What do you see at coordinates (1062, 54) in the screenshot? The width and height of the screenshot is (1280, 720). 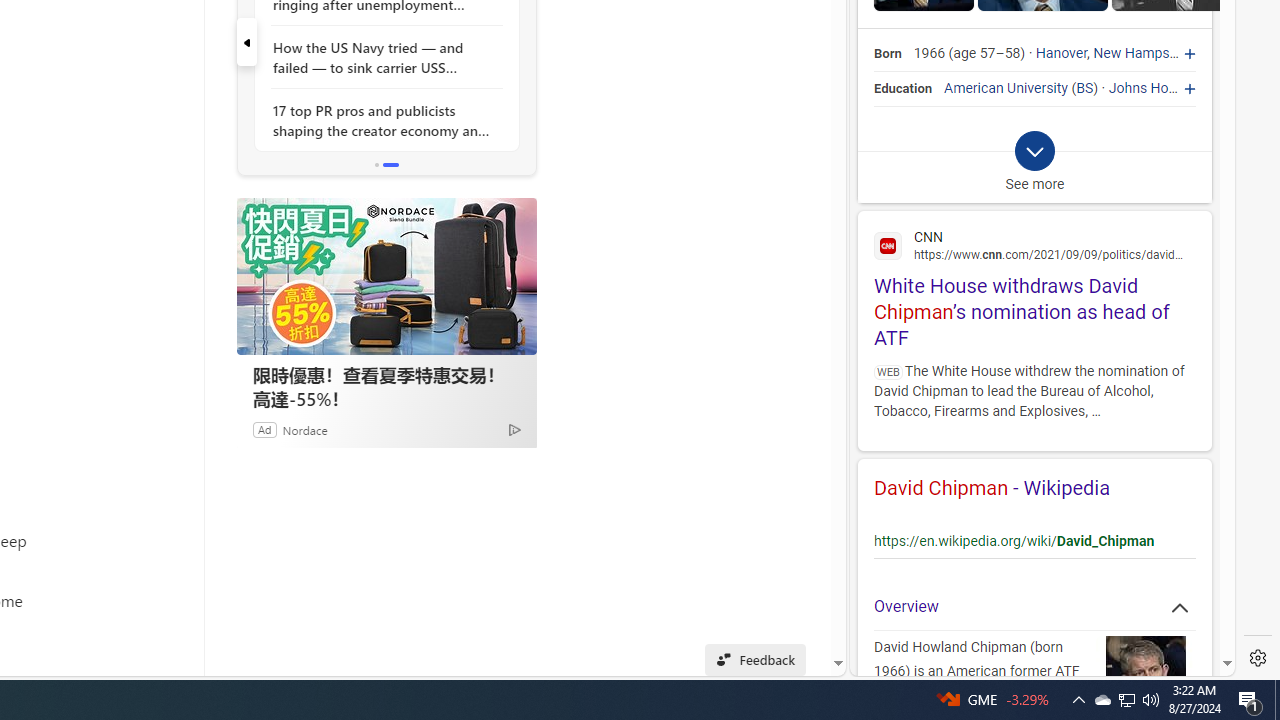 I see `Hanover` at bounding box center [1062, 54].